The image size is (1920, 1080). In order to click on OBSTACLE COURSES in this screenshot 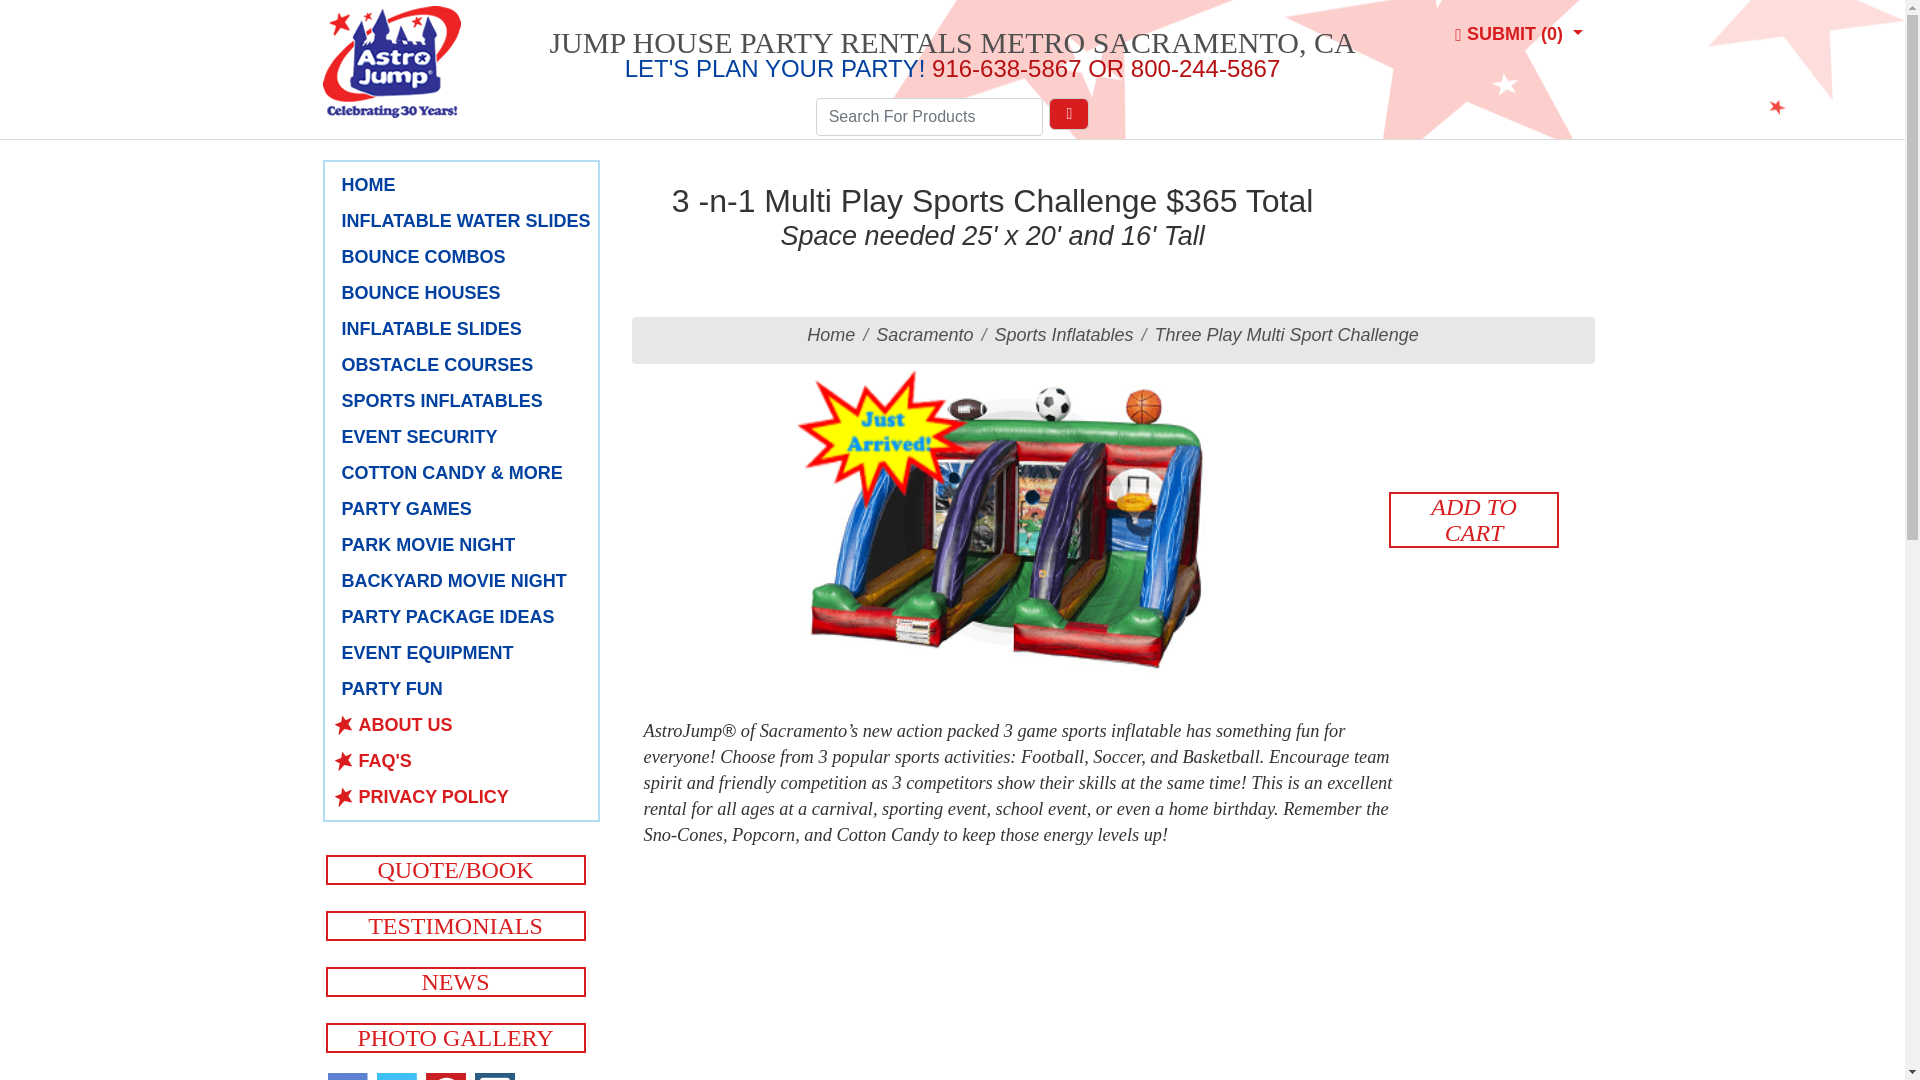, I will do `click(466, 365)`.